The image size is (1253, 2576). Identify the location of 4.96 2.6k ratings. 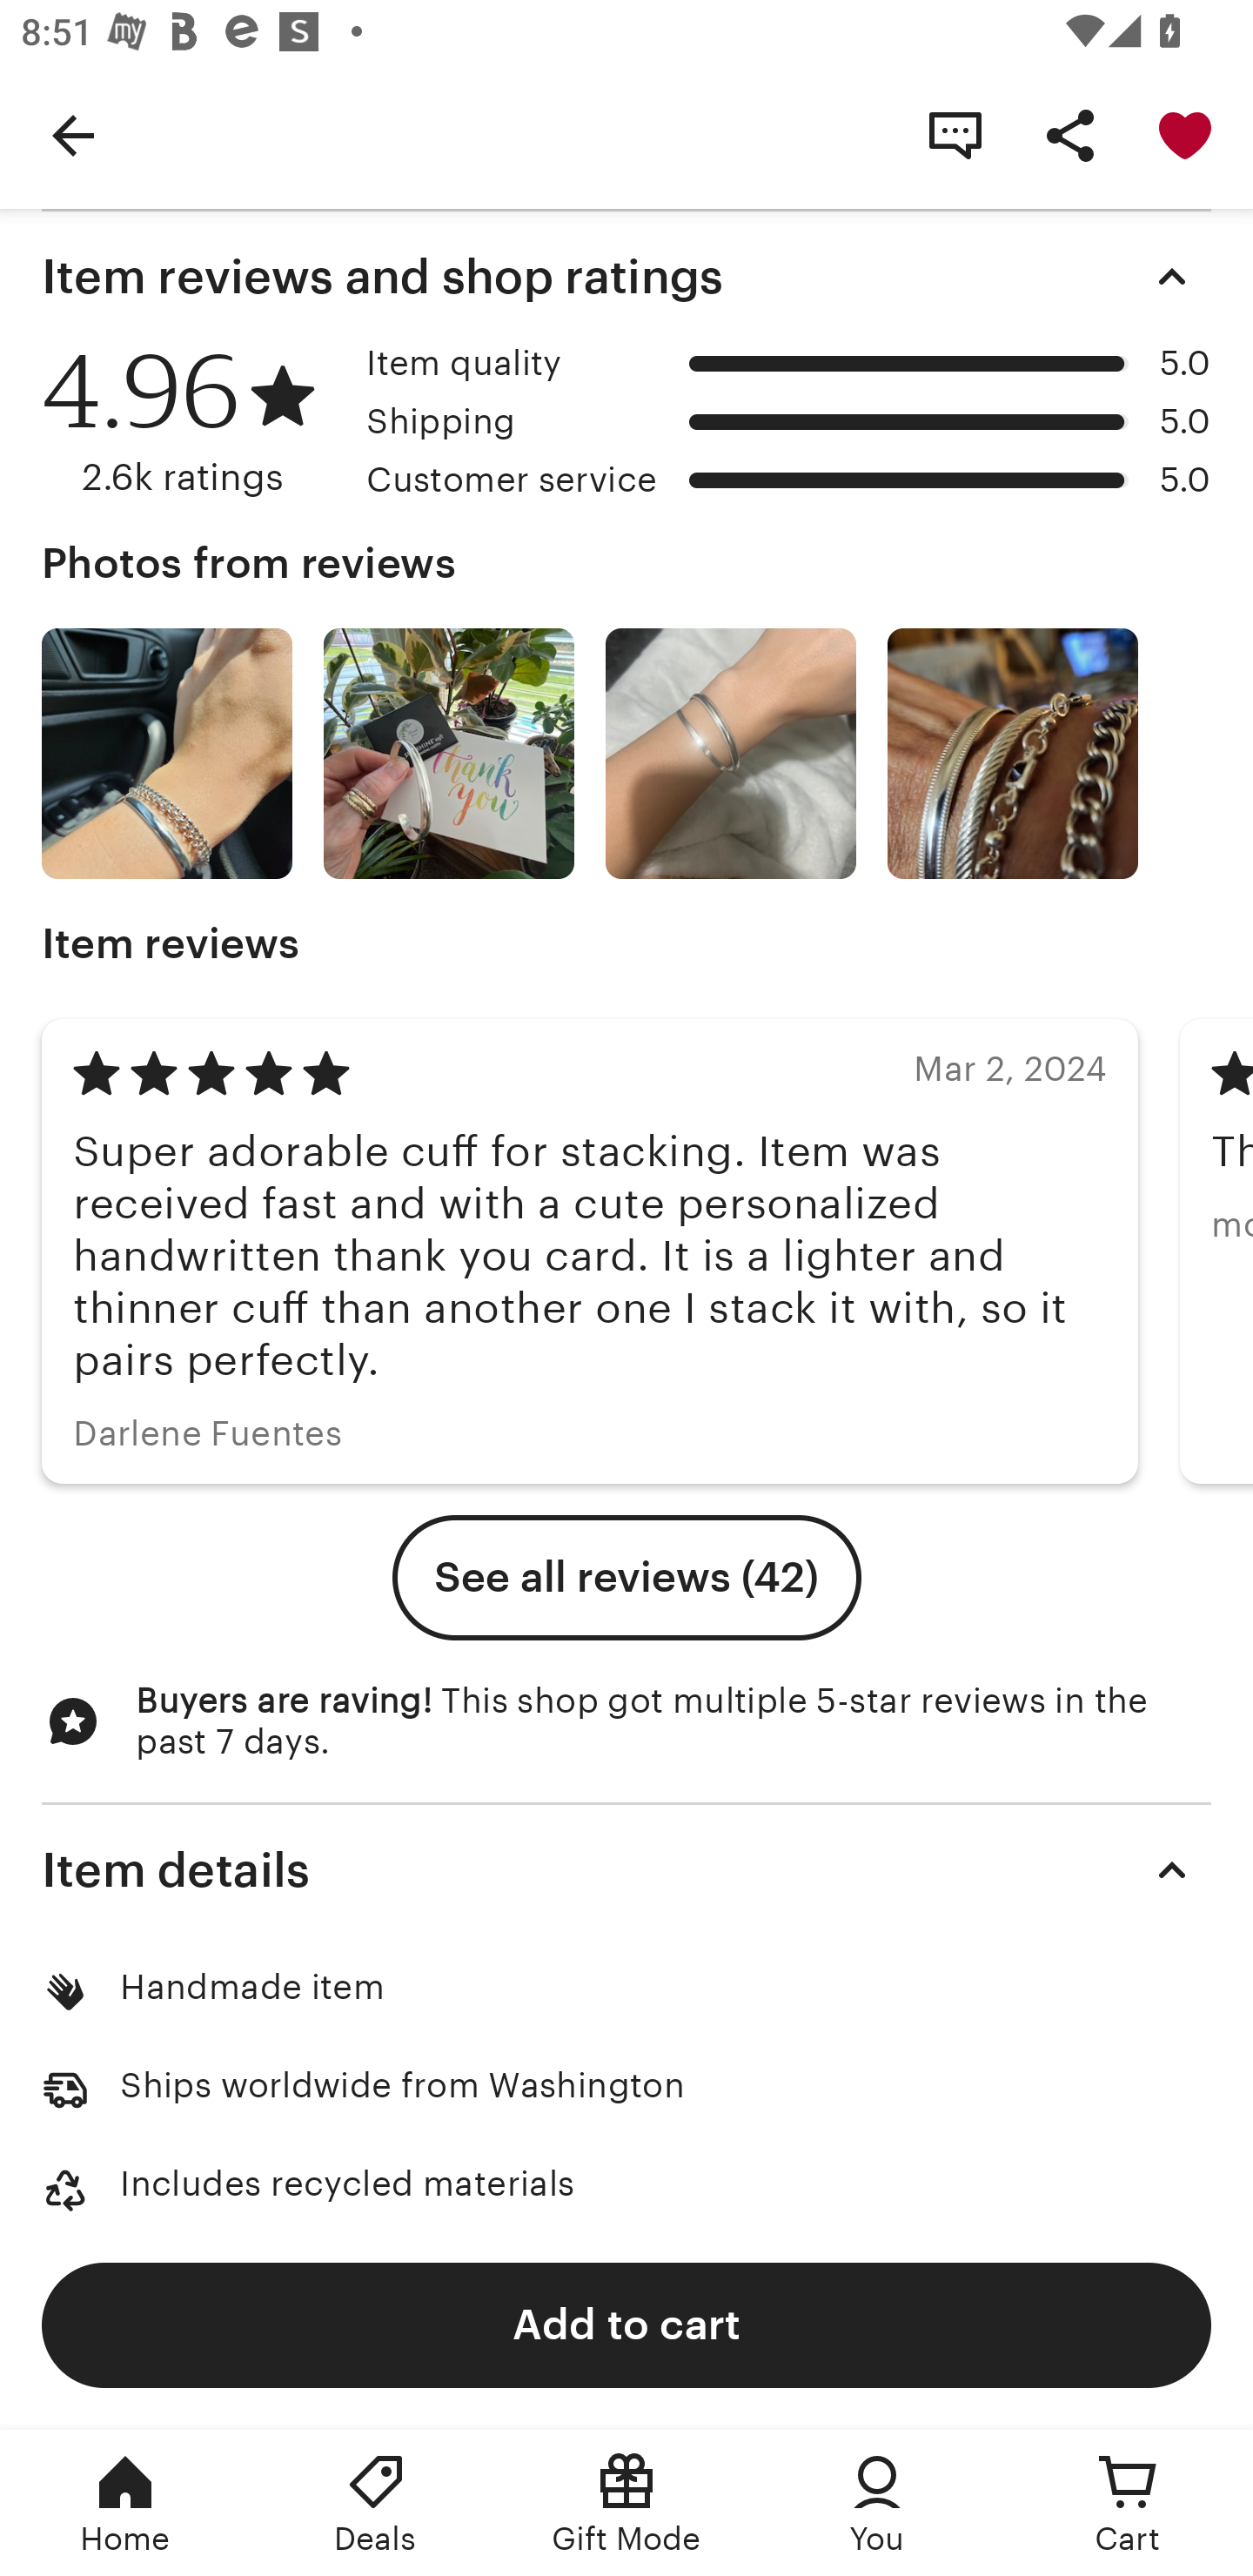
(193, 422).